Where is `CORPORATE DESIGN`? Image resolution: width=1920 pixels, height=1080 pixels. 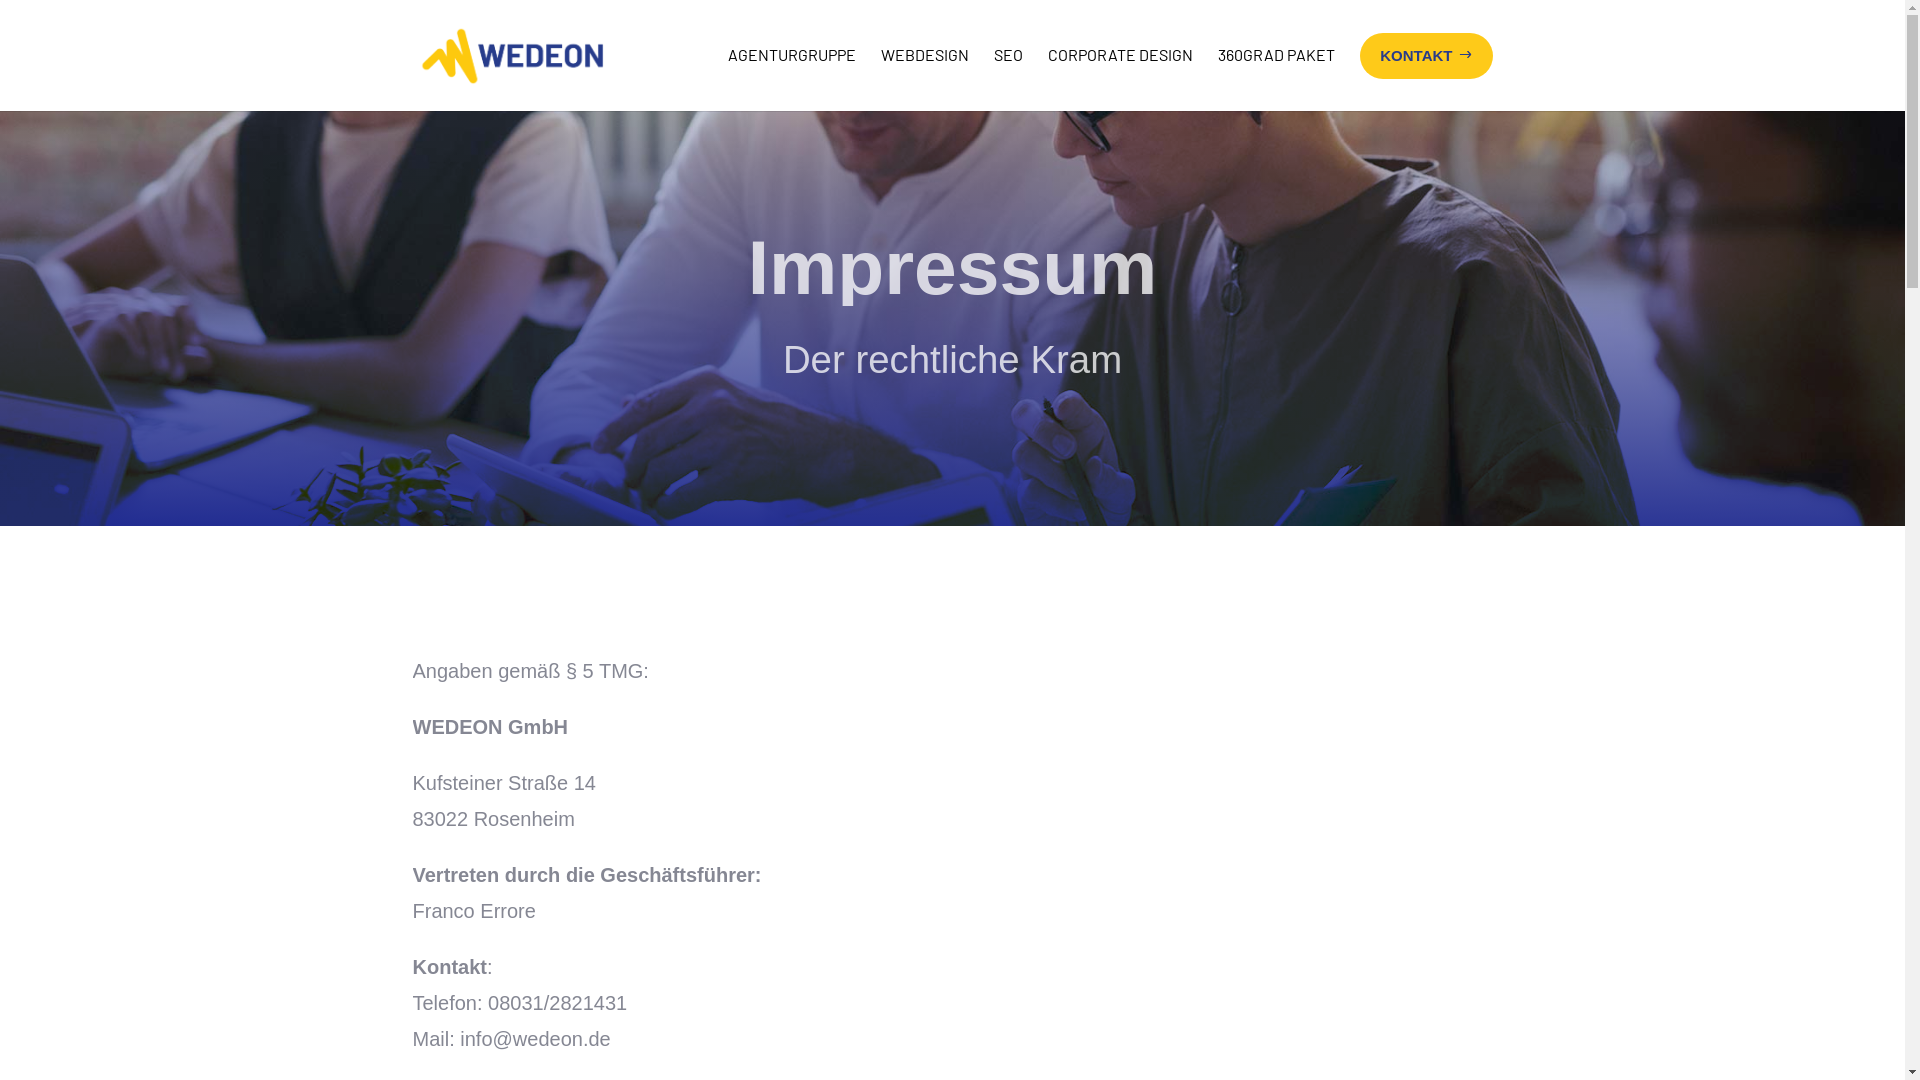
CORPORATE DESIGN is located at coordinates (1120, 76).